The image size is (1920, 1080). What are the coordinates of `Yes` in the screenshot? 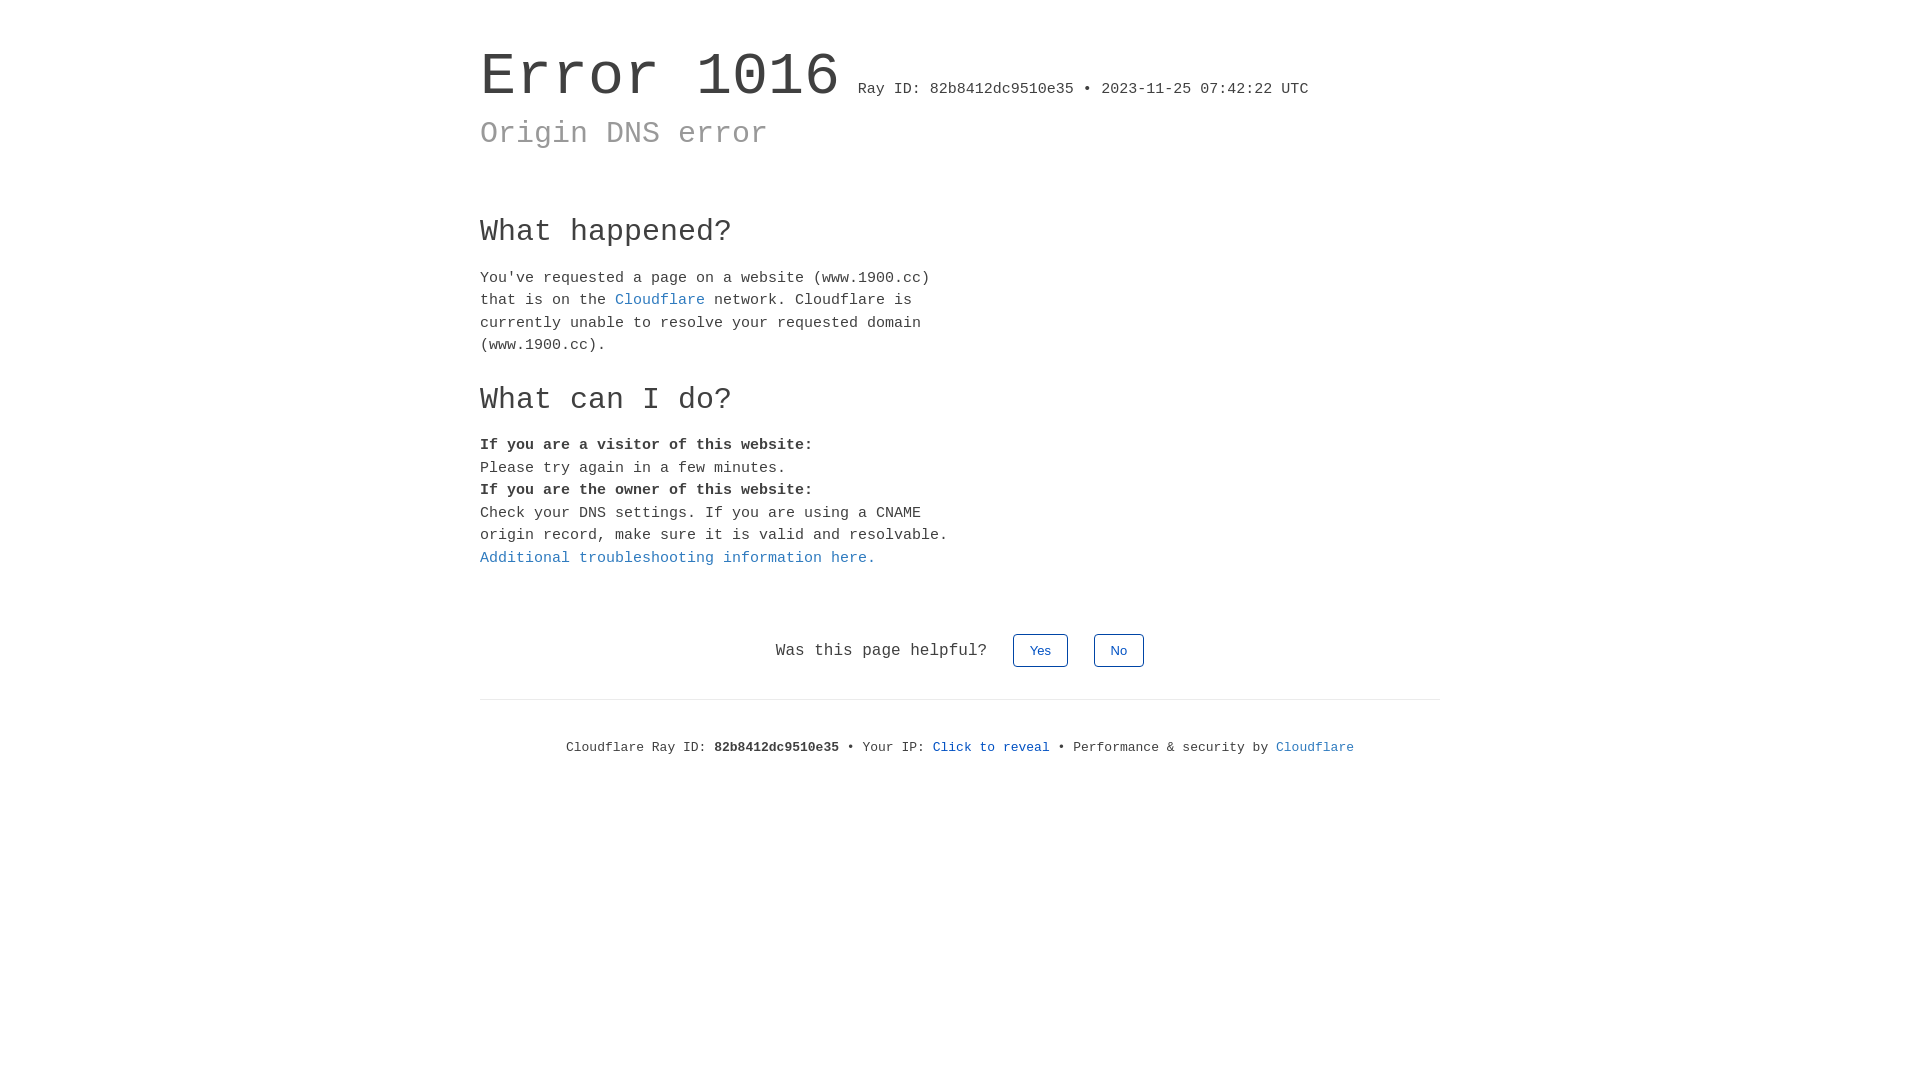 It's located at (1040, 650).